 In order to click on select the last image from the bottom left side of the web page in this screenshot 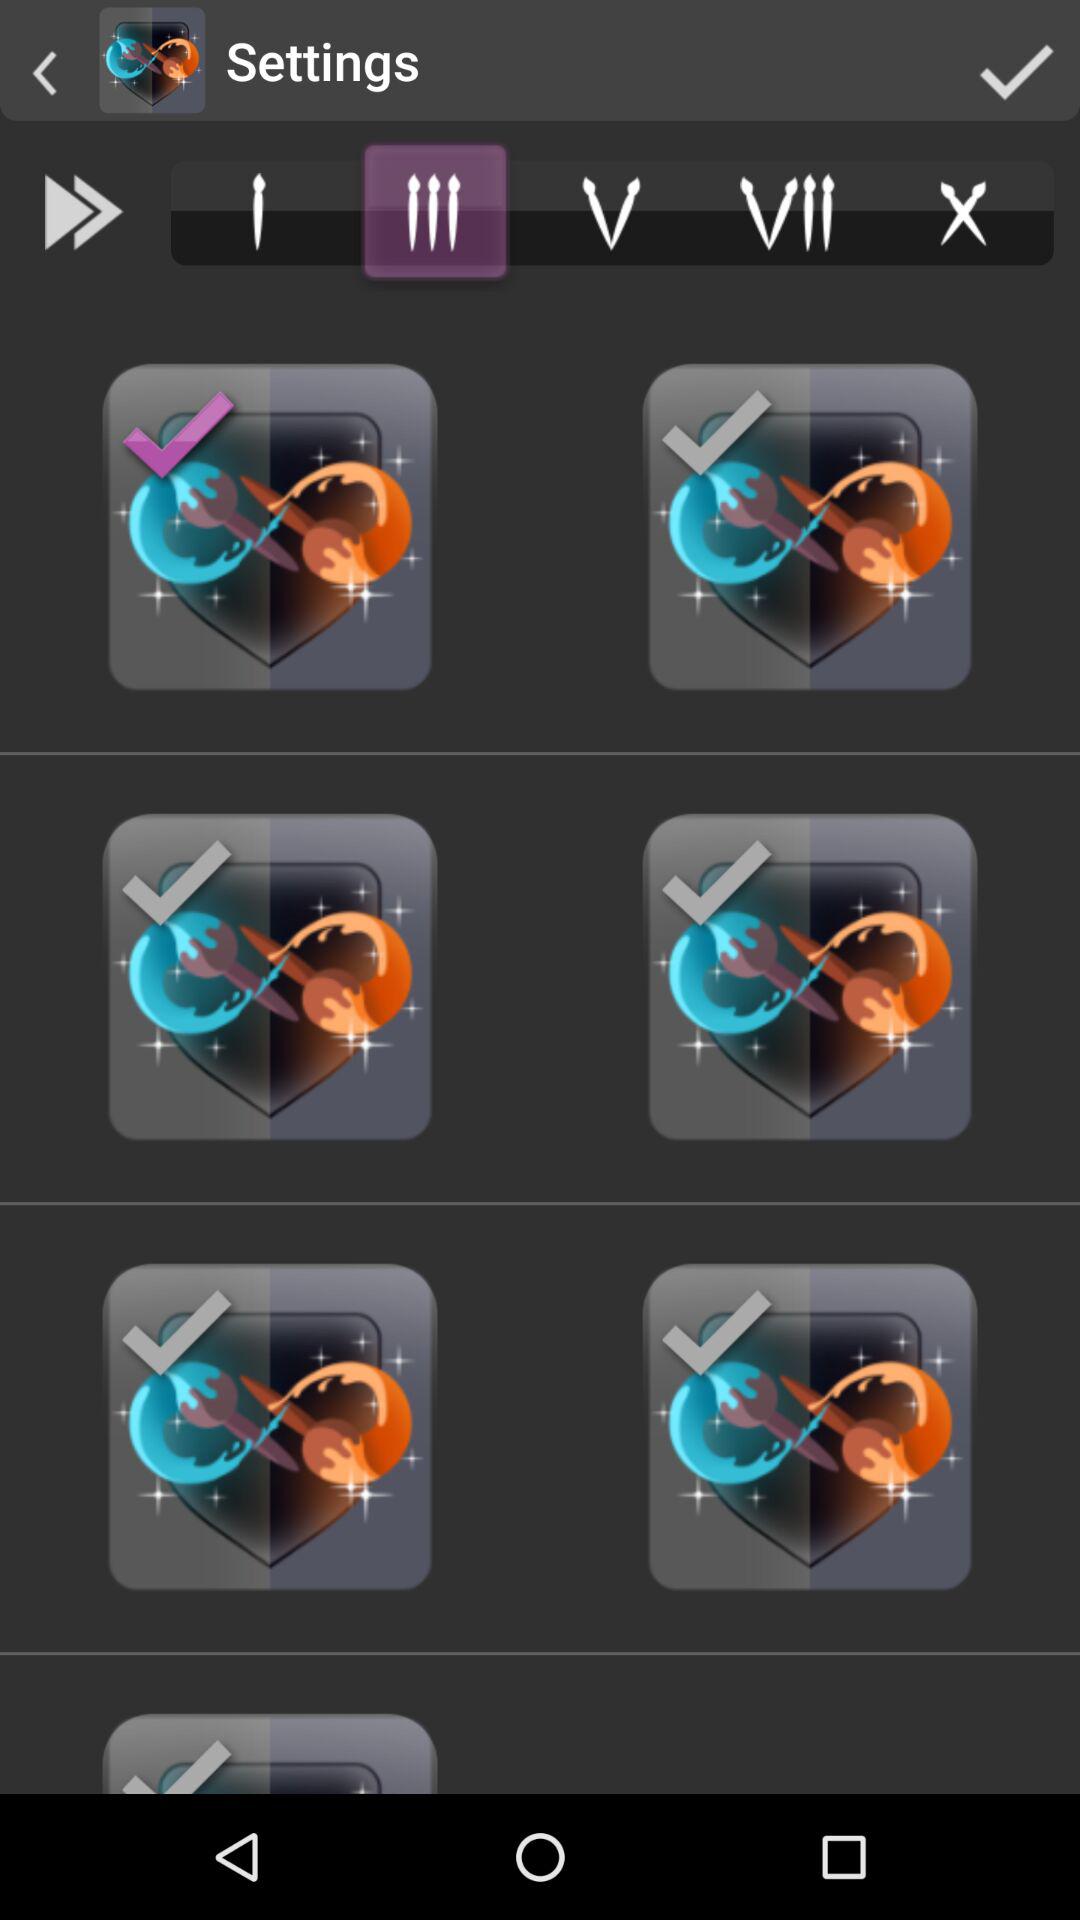, I will do `click(270, 1428)`.